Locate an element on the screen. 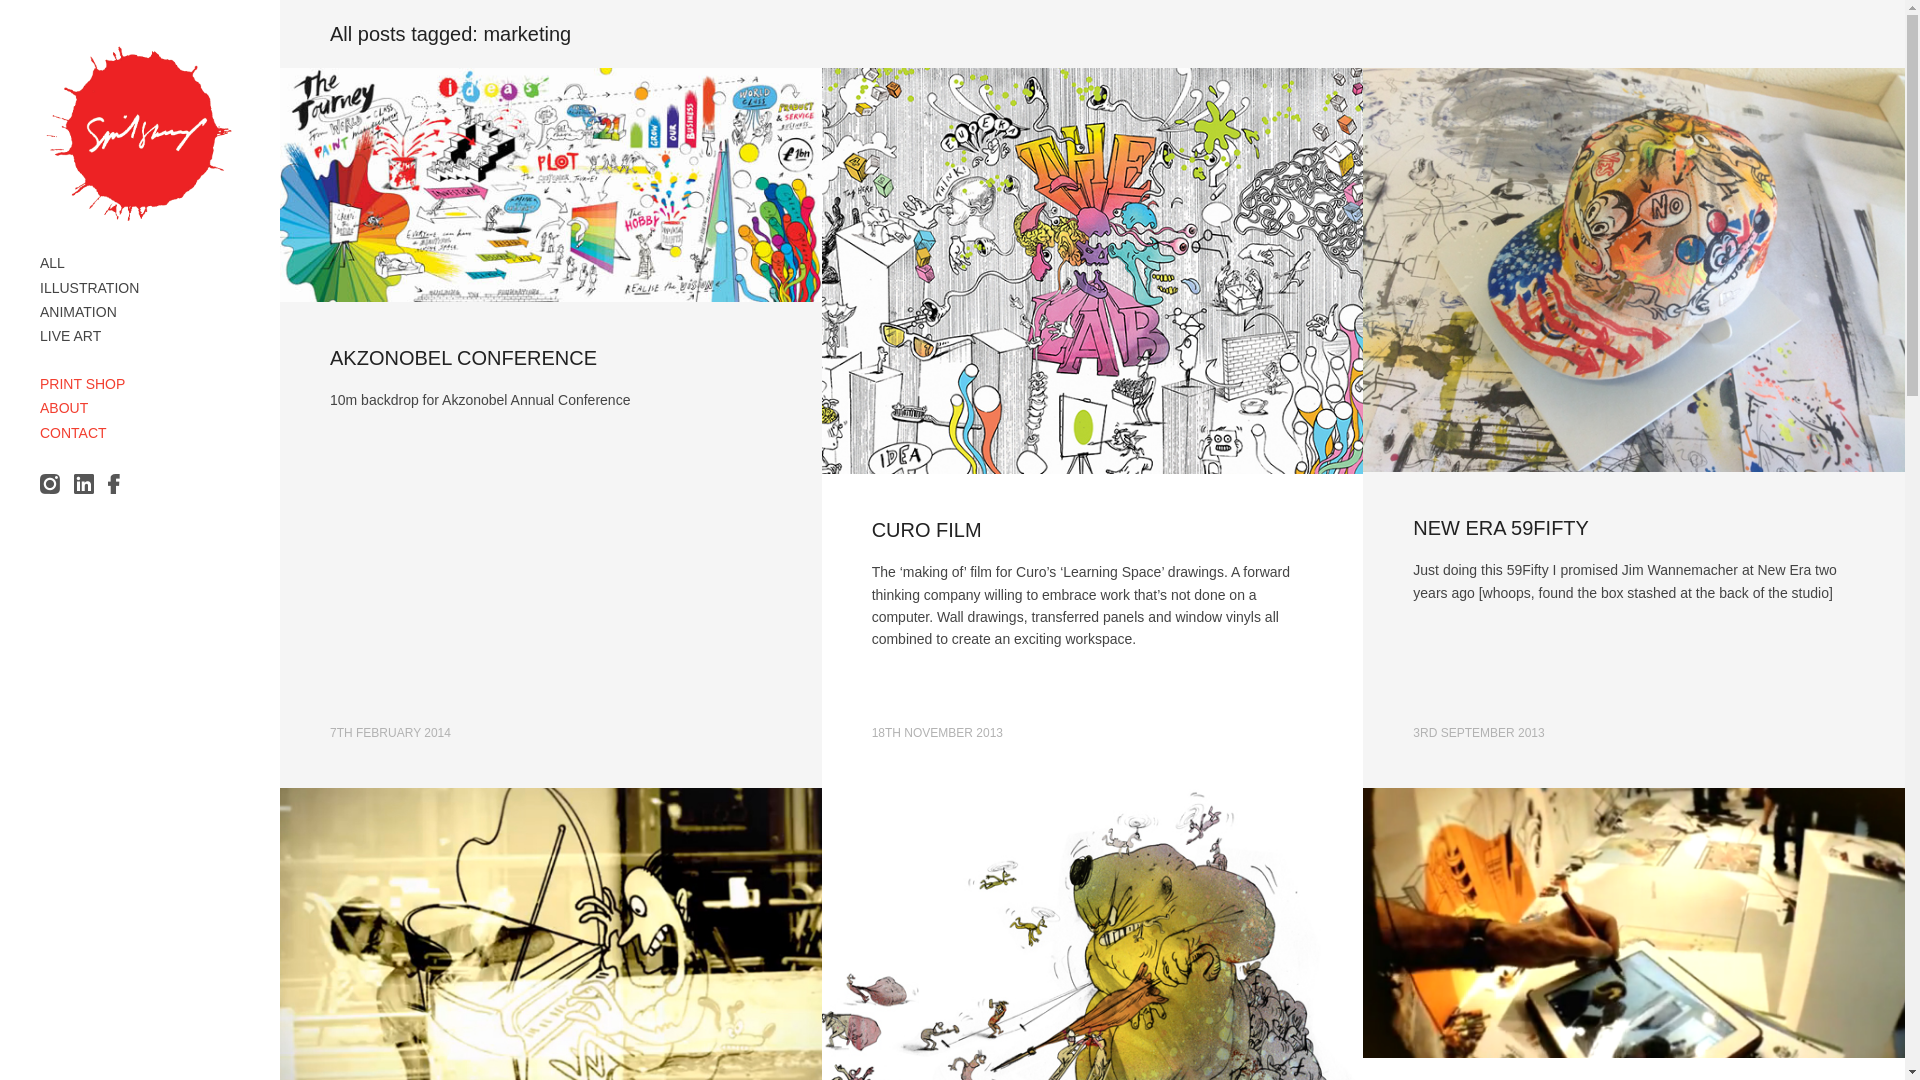 The width and height of the screenshot is (1920, 1080). 7TH FEBRUARY 2014 is located at coordinates (390, 732).